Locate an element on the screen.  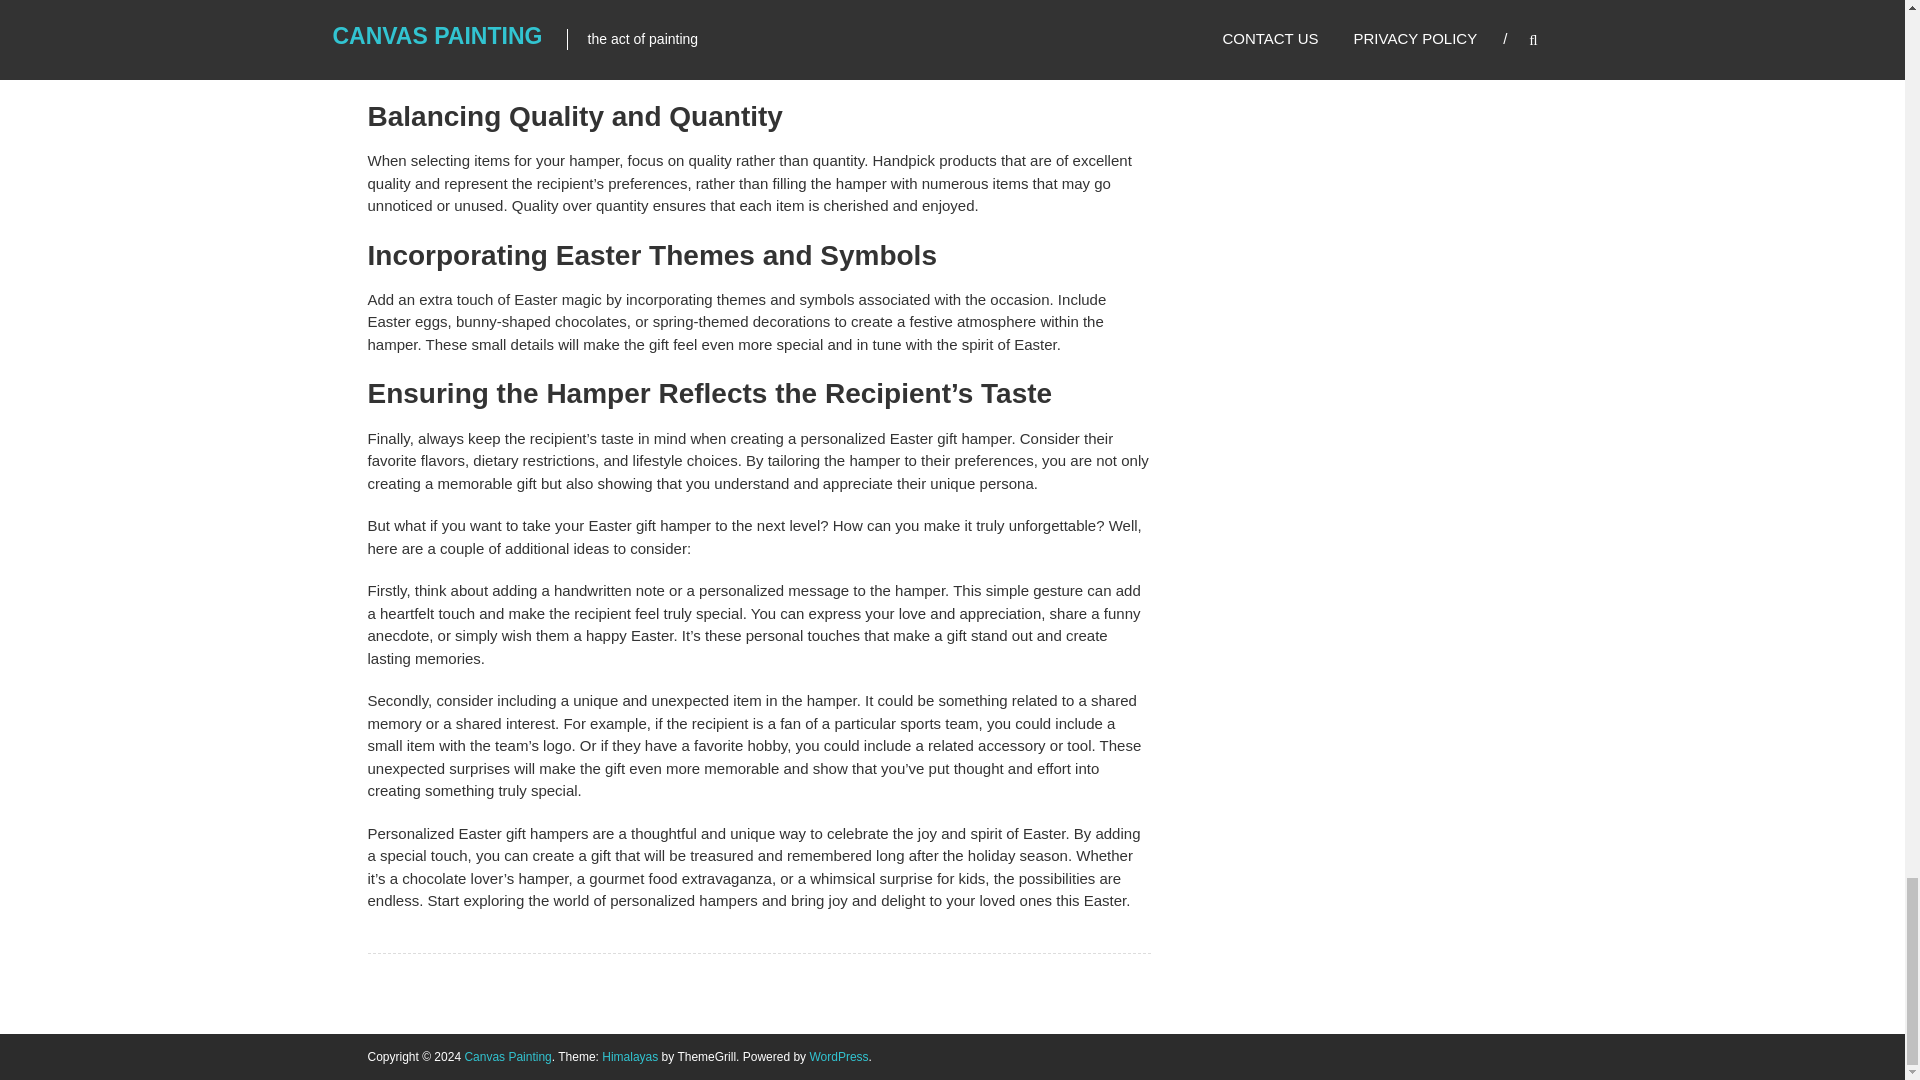
Canvas Painting is located at coordinates (508, 1056).